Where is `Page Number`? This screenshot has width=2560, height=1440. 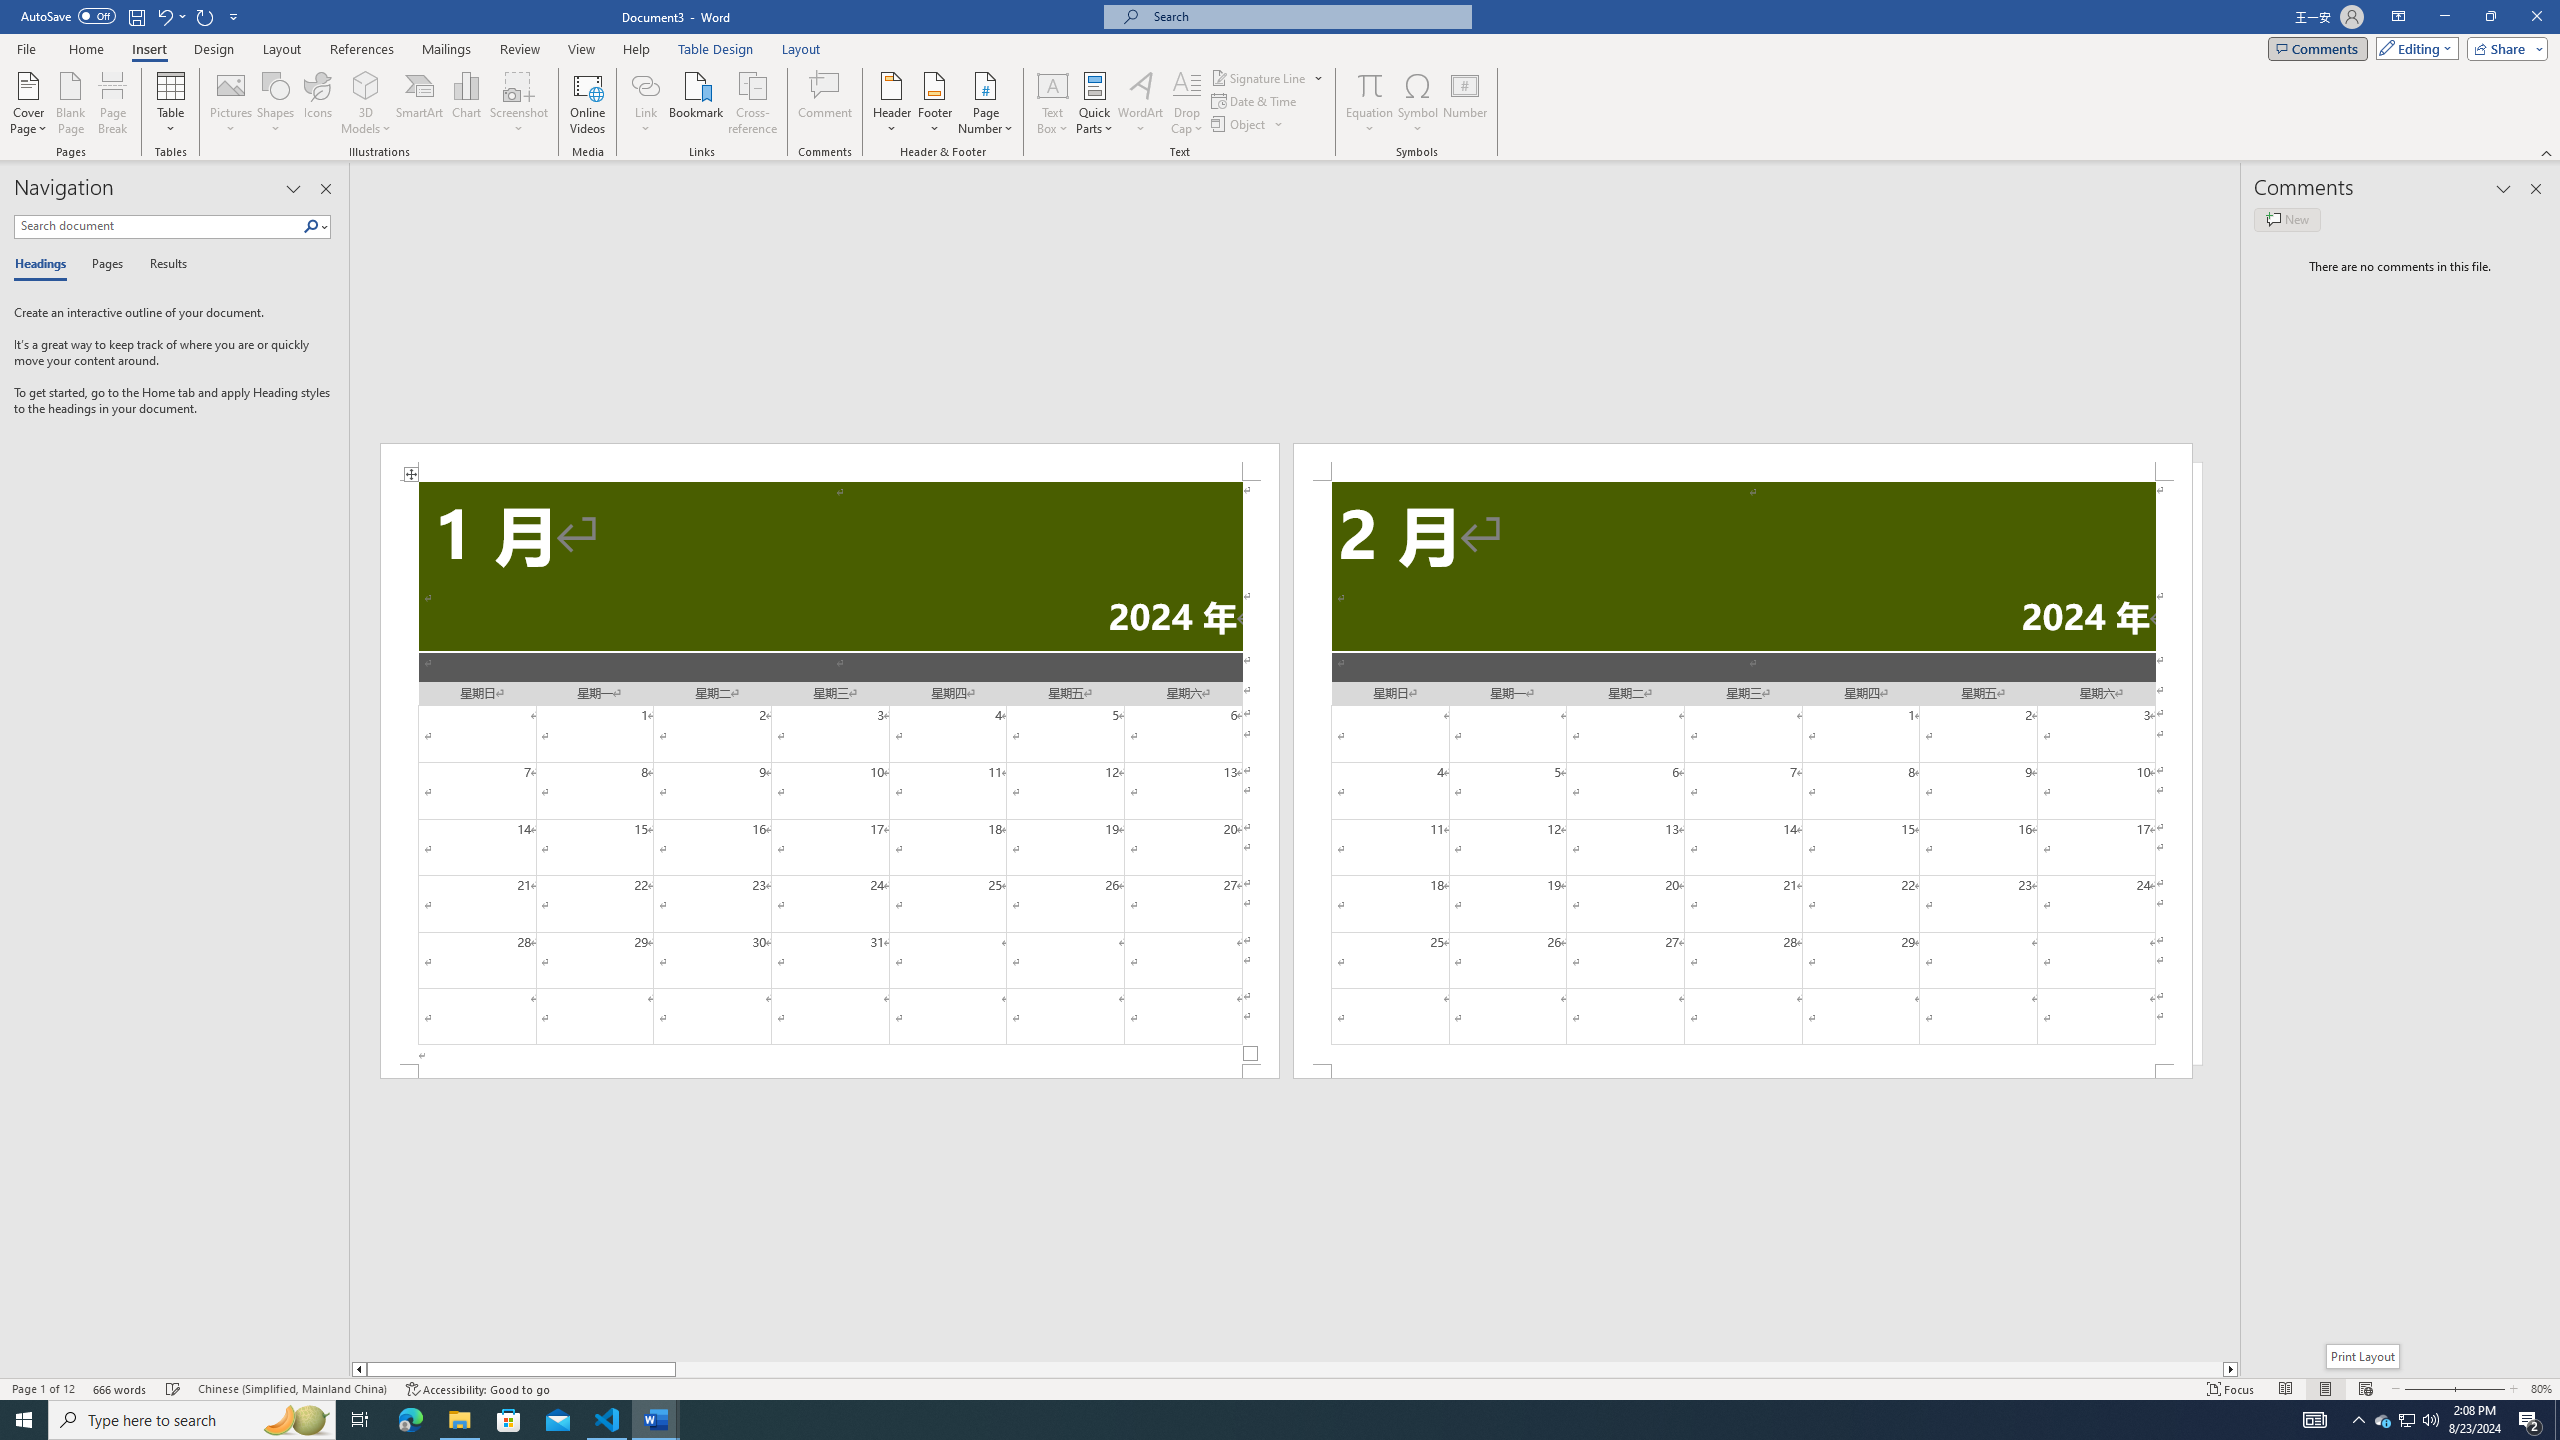 Page Number is located at coordinates (985, 103).